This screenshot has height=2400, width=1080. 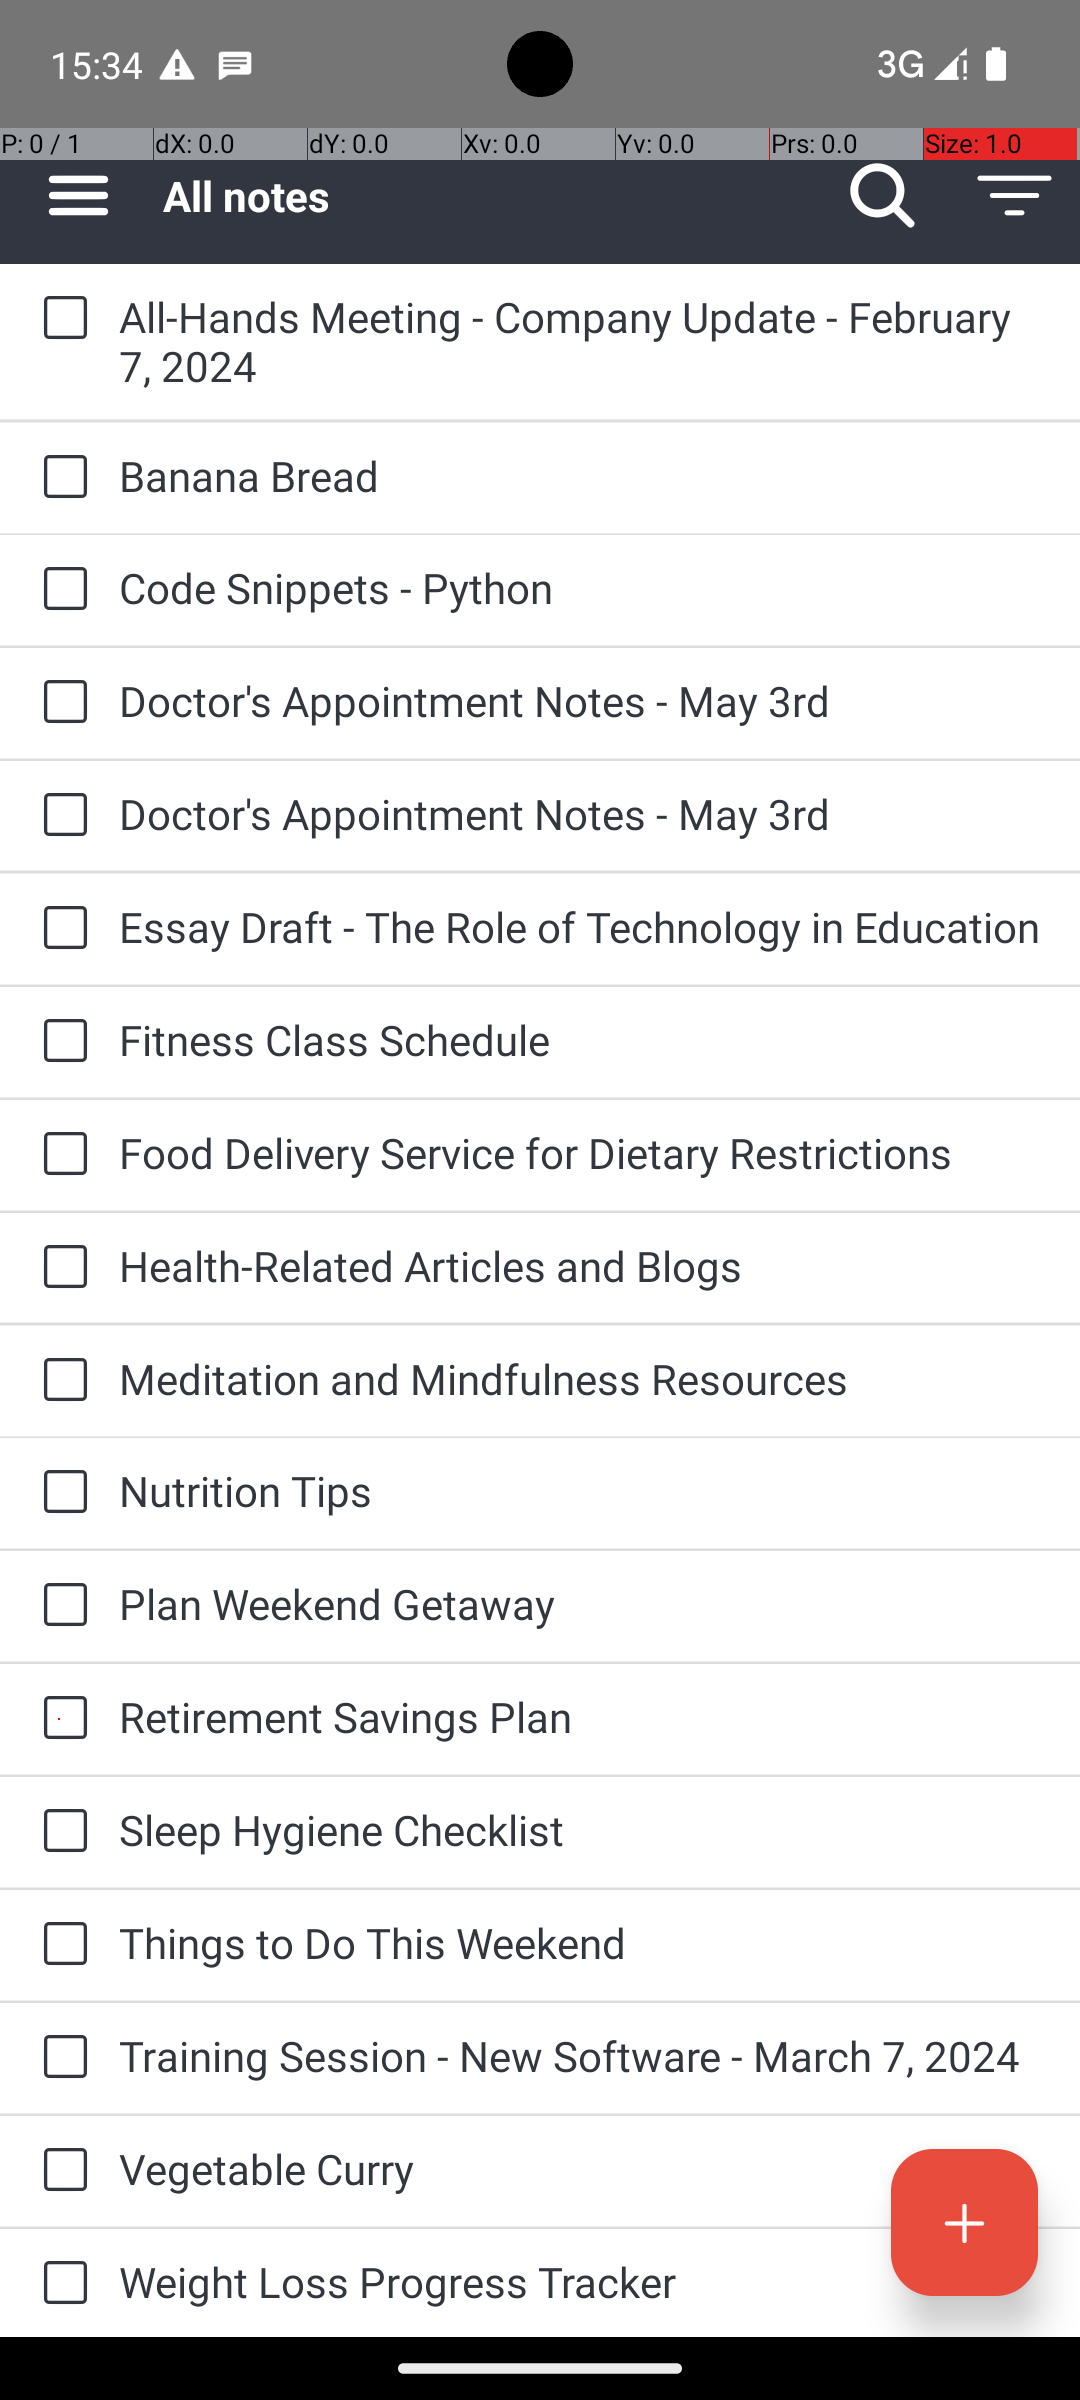 What do you see at coordinates (580, 1266) in the screenshot?
I see `Health-Related Articles and Blogs` at bounding box center [580, 1266].